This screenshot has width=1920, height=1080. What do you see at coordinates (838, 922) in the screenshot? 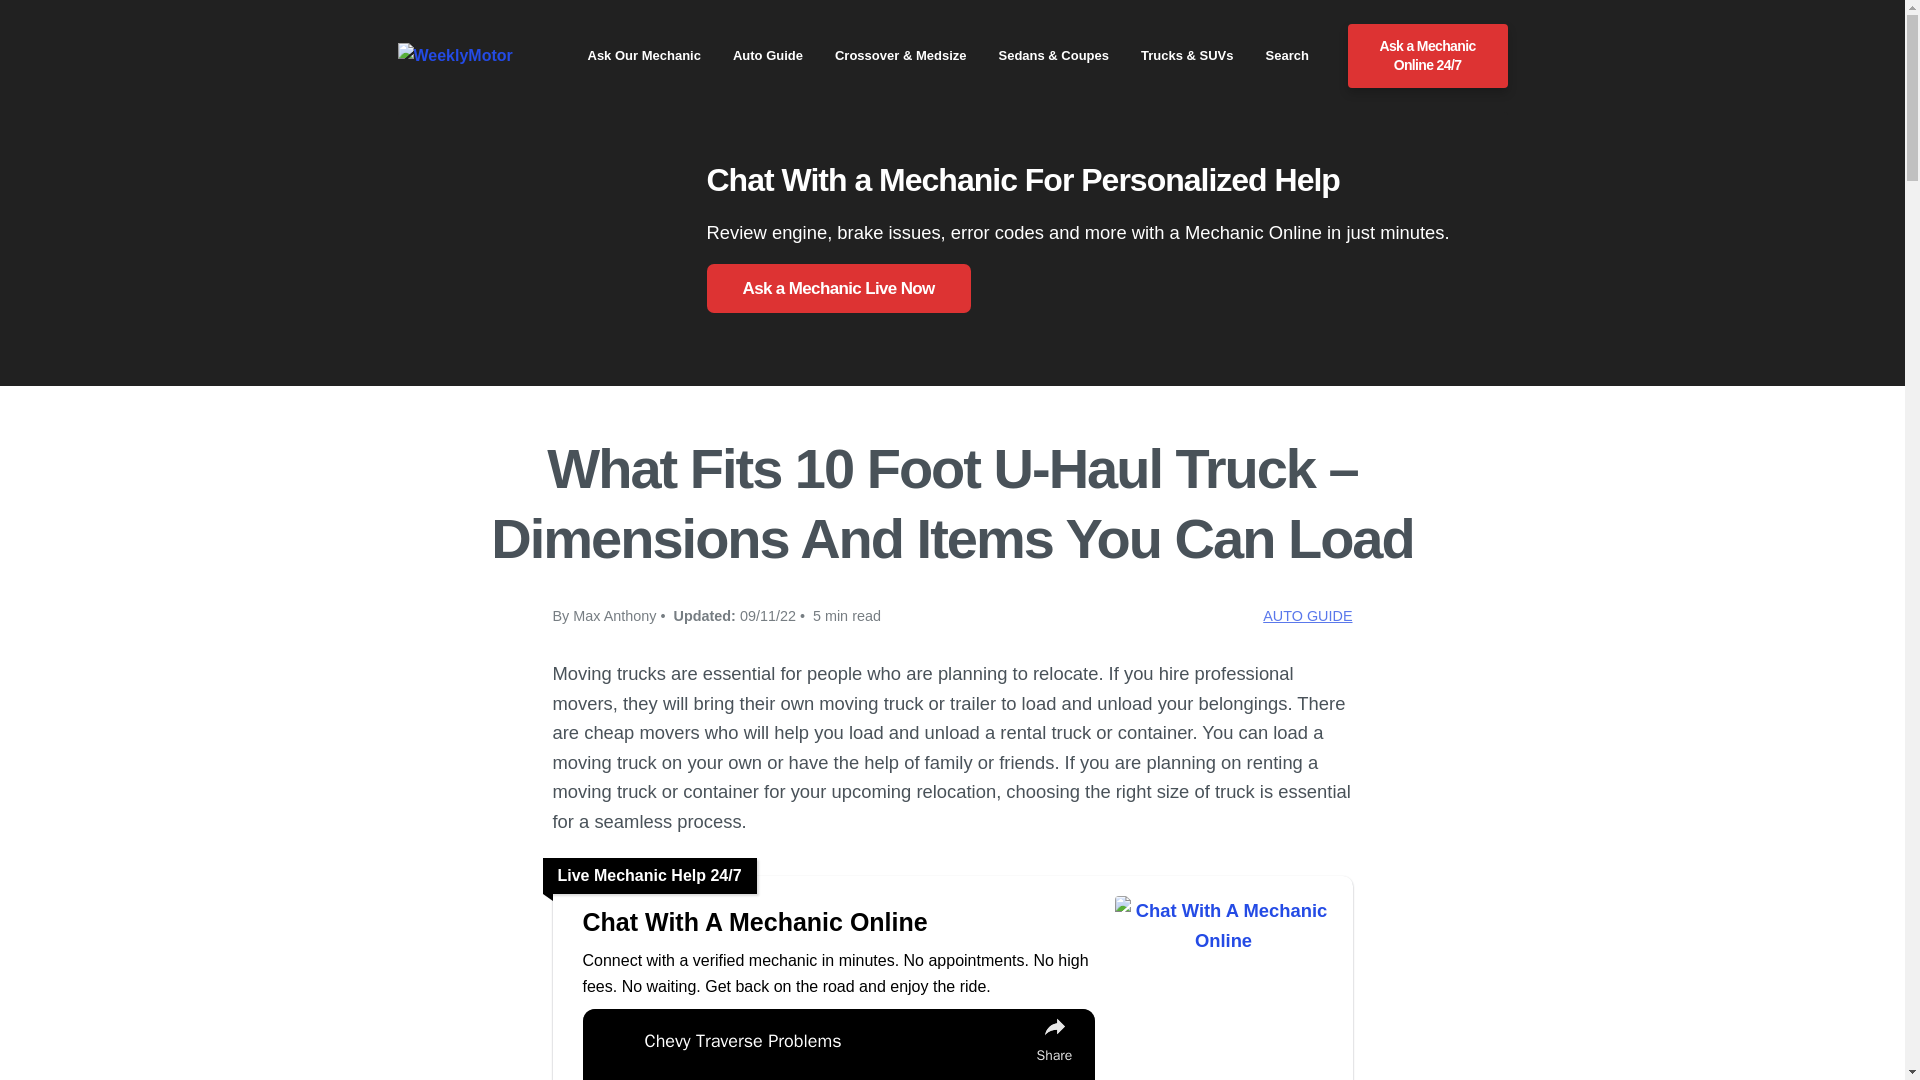
I see `Chat With A Mechanic Online` at bounding box center [838, 922].